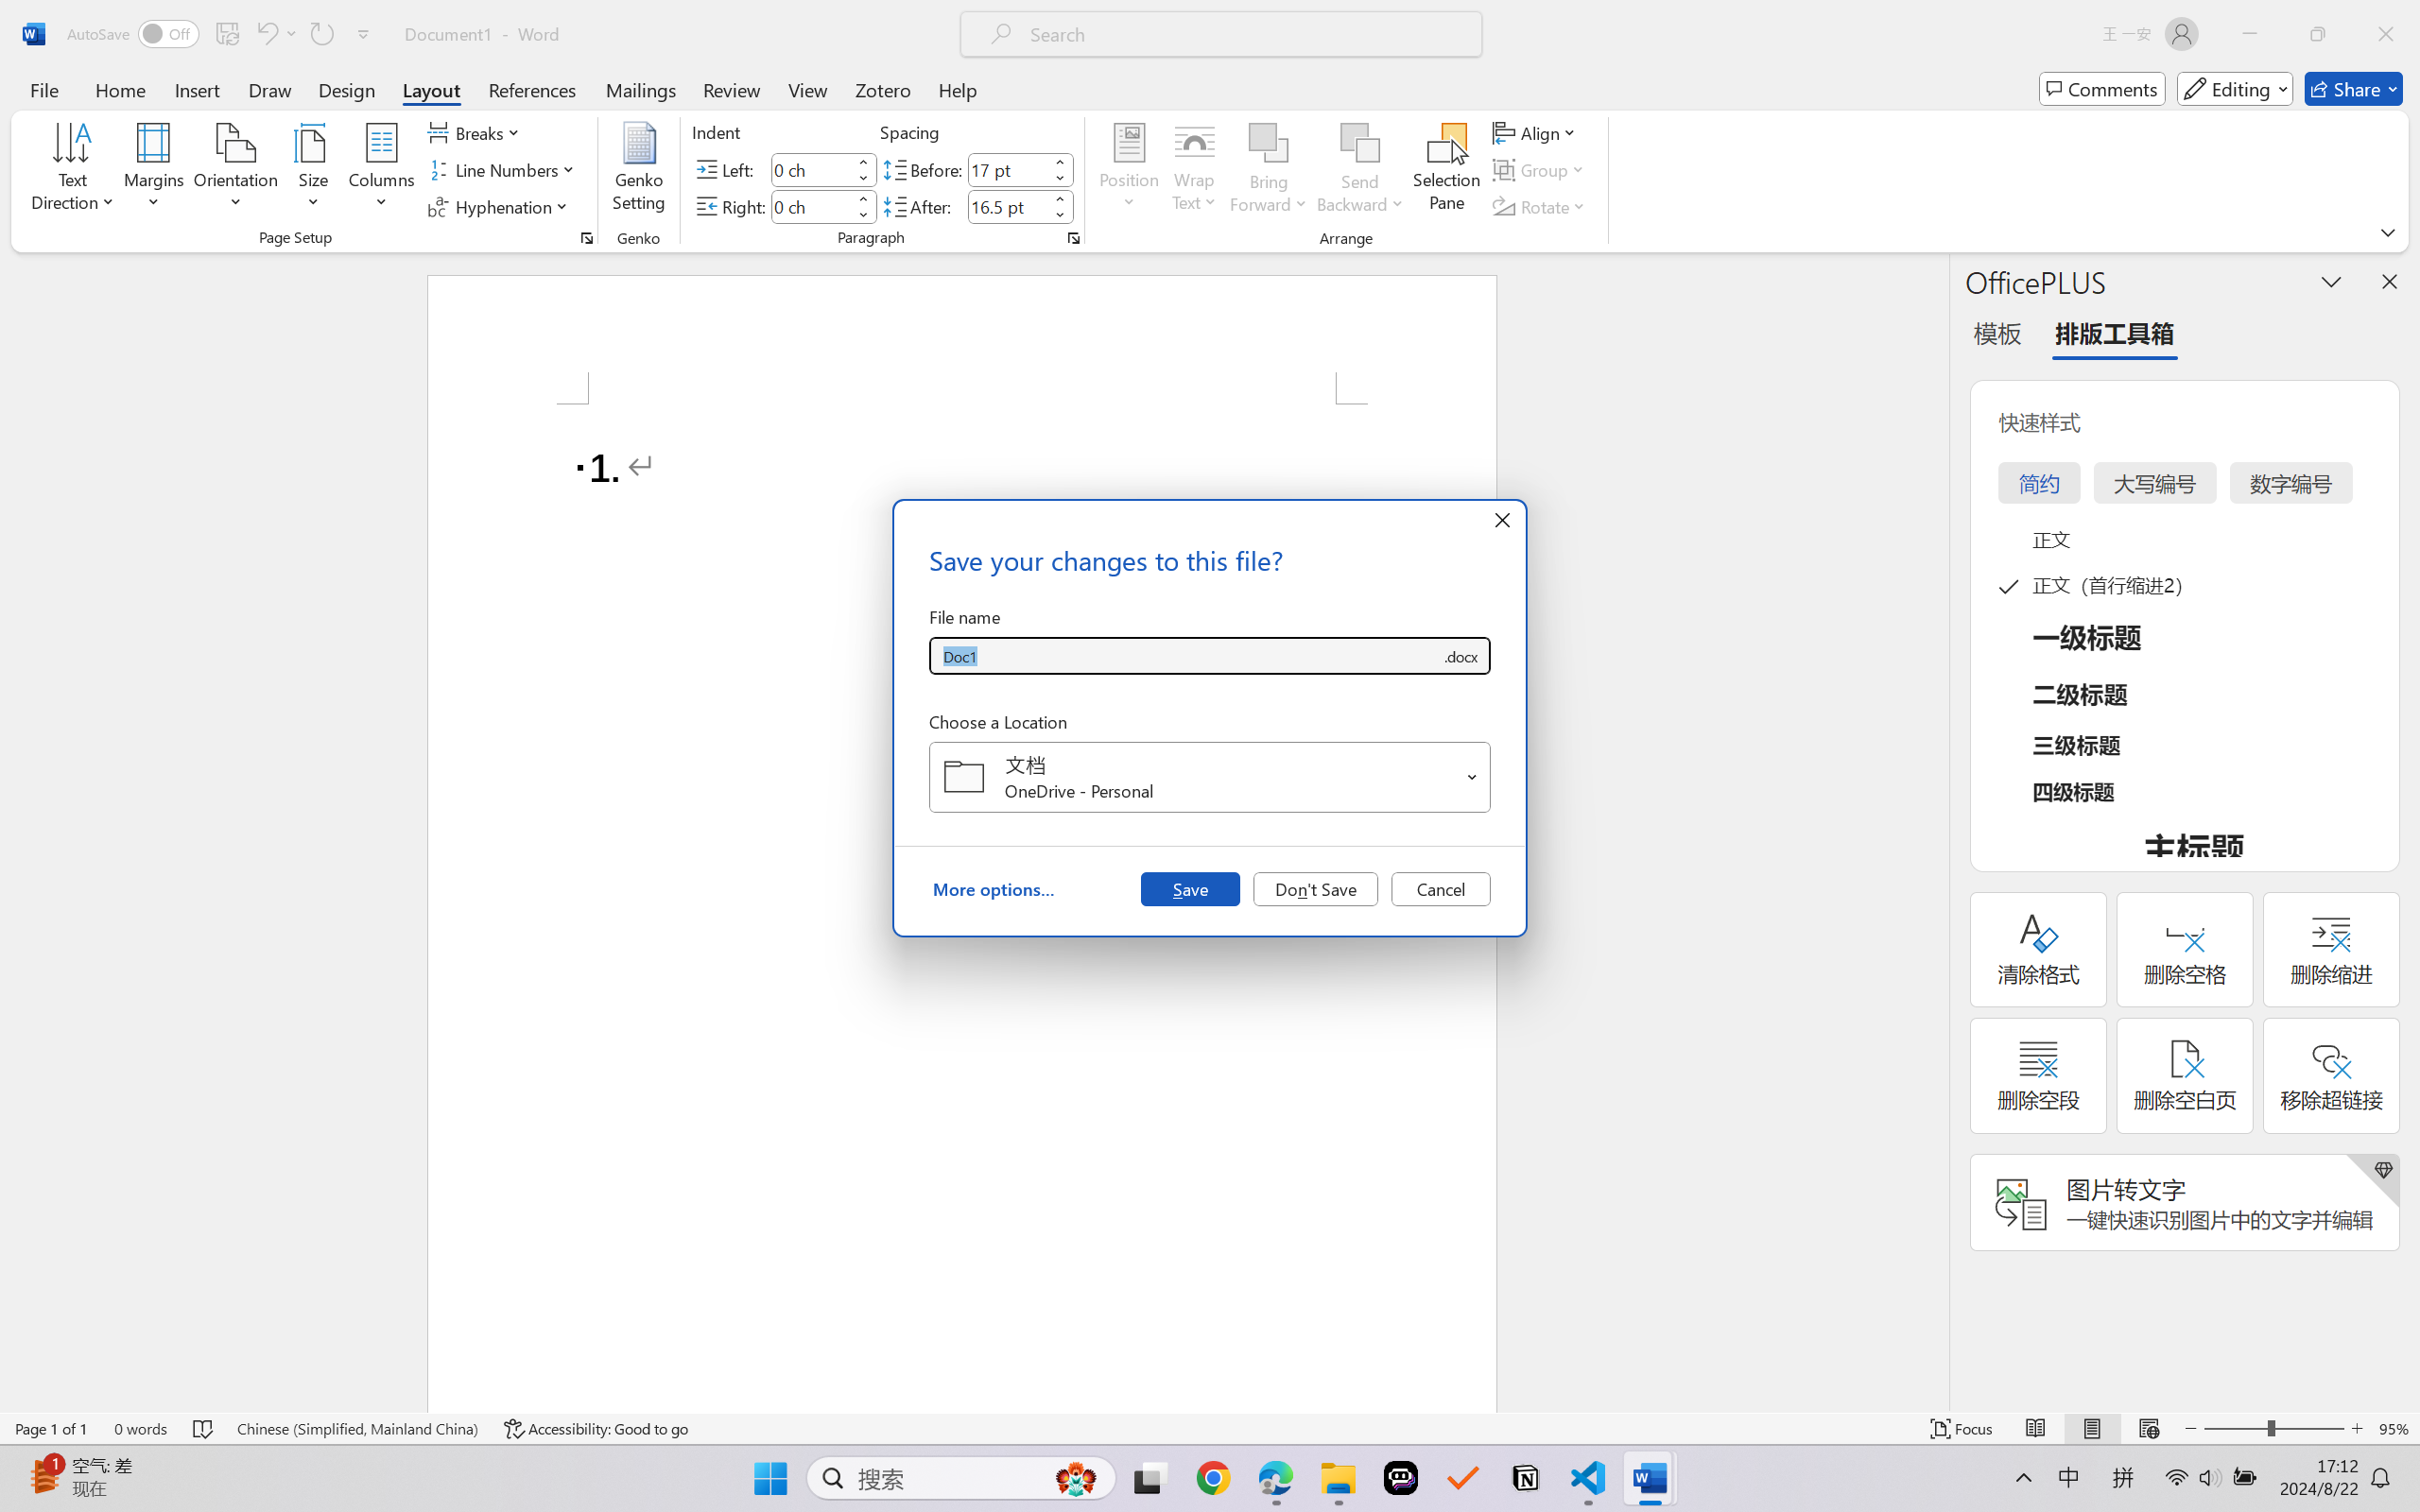 This screenshot has height=1512, width=2420. Describe the element at coordinates (155, 170) in the screenshot. I see `Margins` at that location.